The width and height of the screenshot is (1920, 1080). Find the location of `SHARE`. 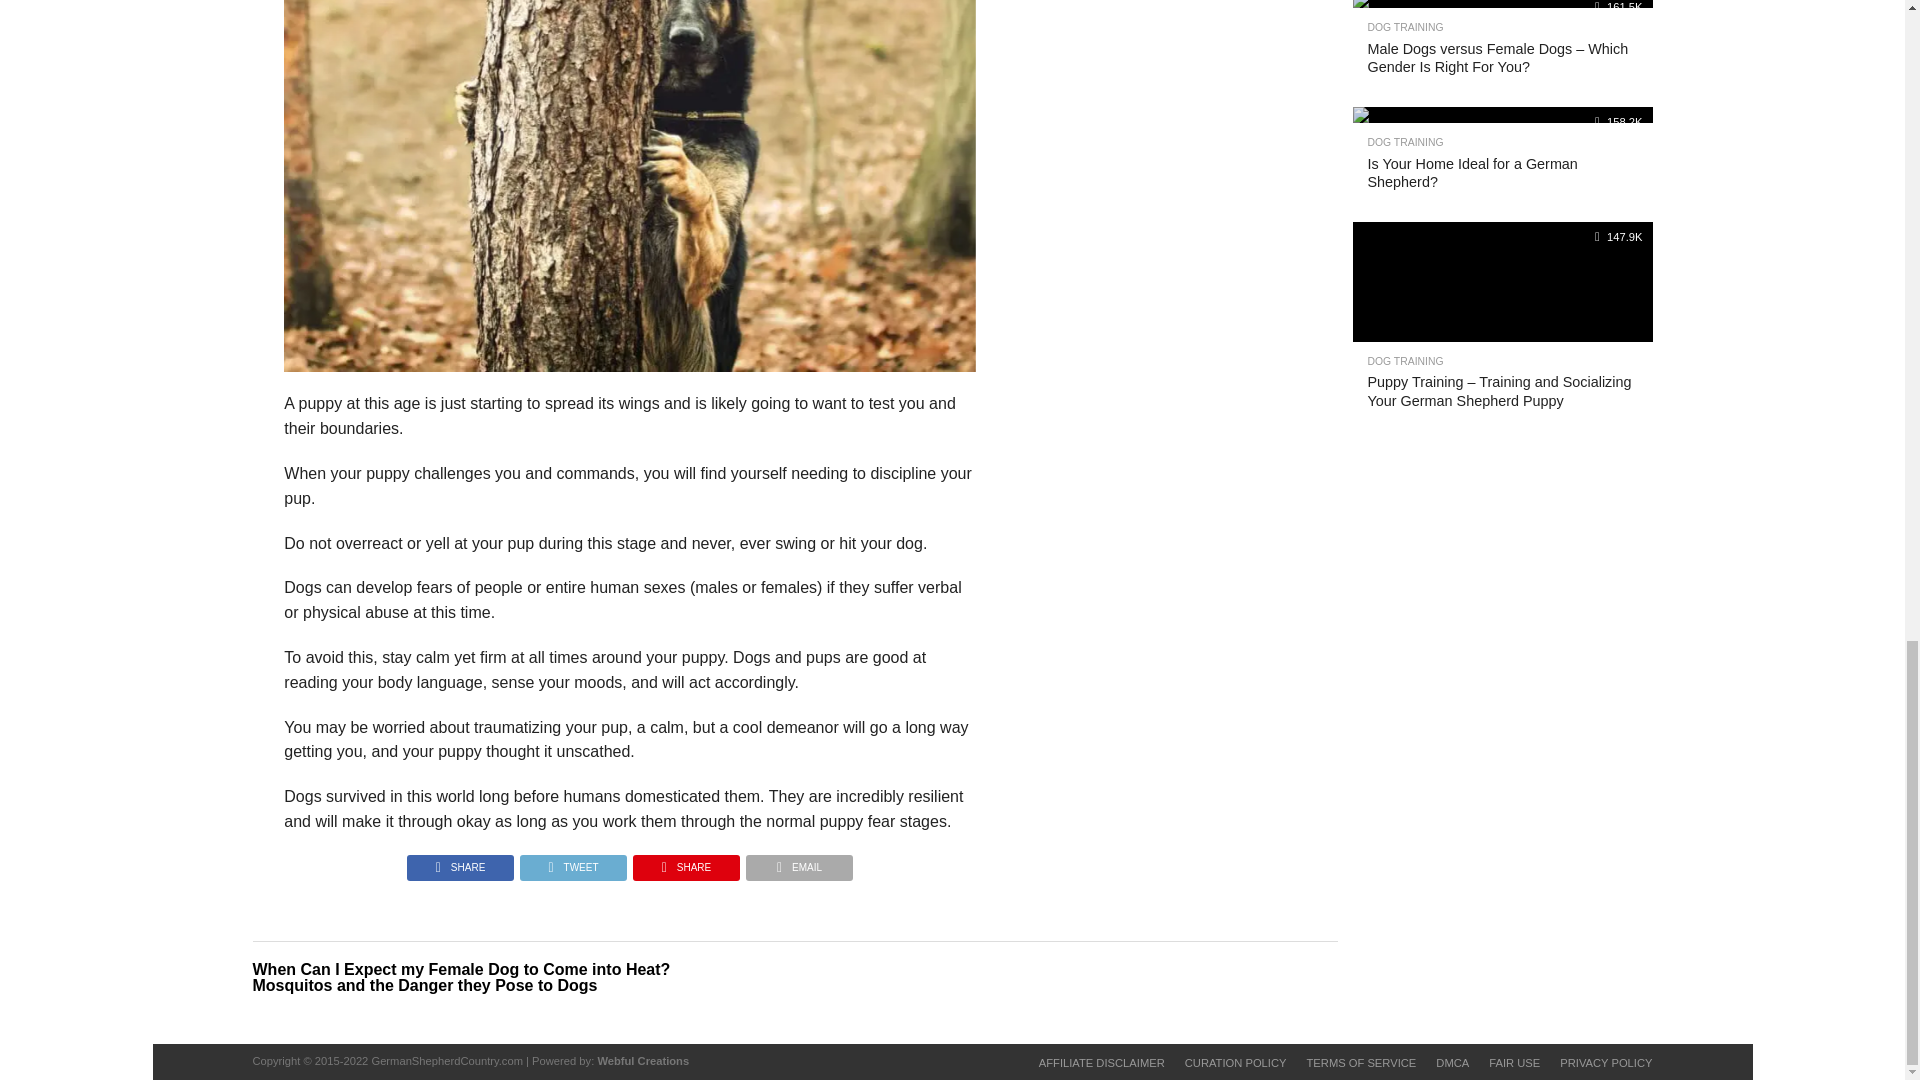

SHARE is located at coordinates (460, 862).